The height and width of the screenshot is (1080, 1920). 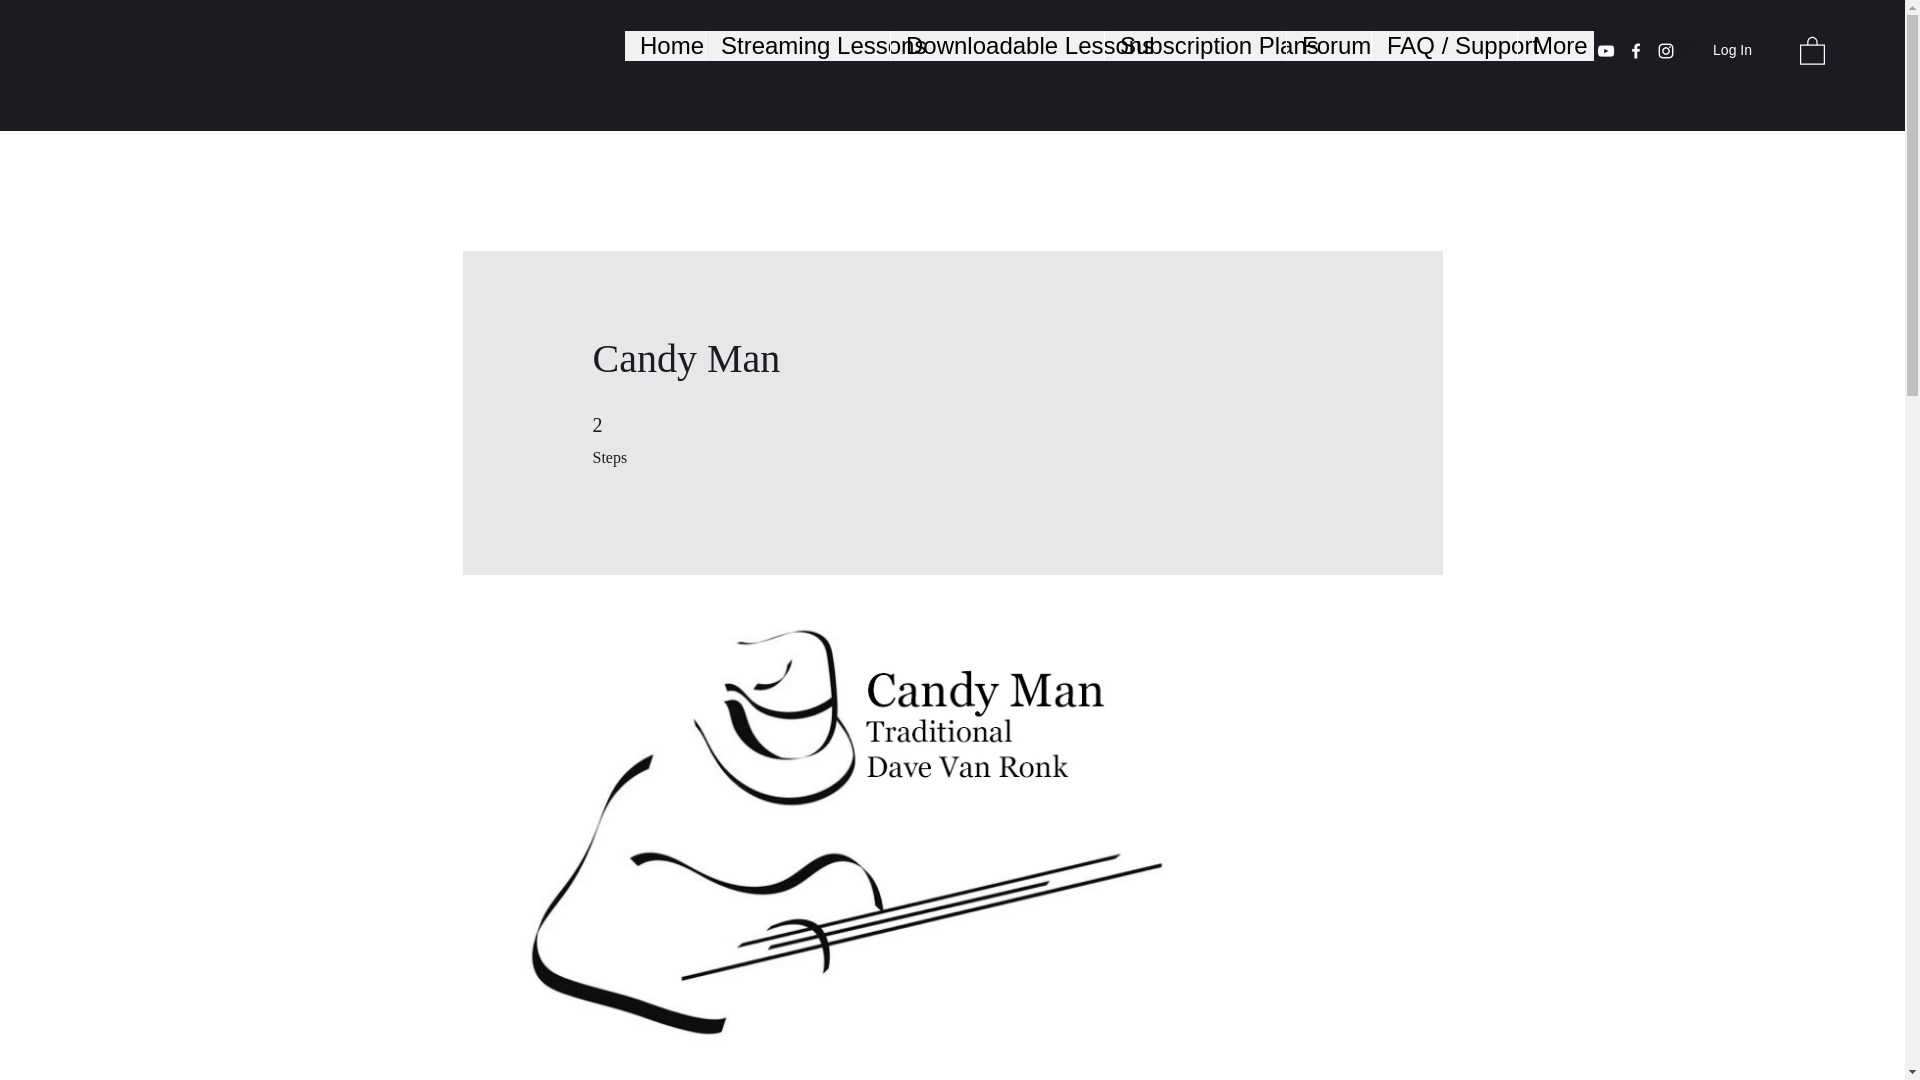 I want to click on Downloadable Lessons, so click(x=997, y=46).